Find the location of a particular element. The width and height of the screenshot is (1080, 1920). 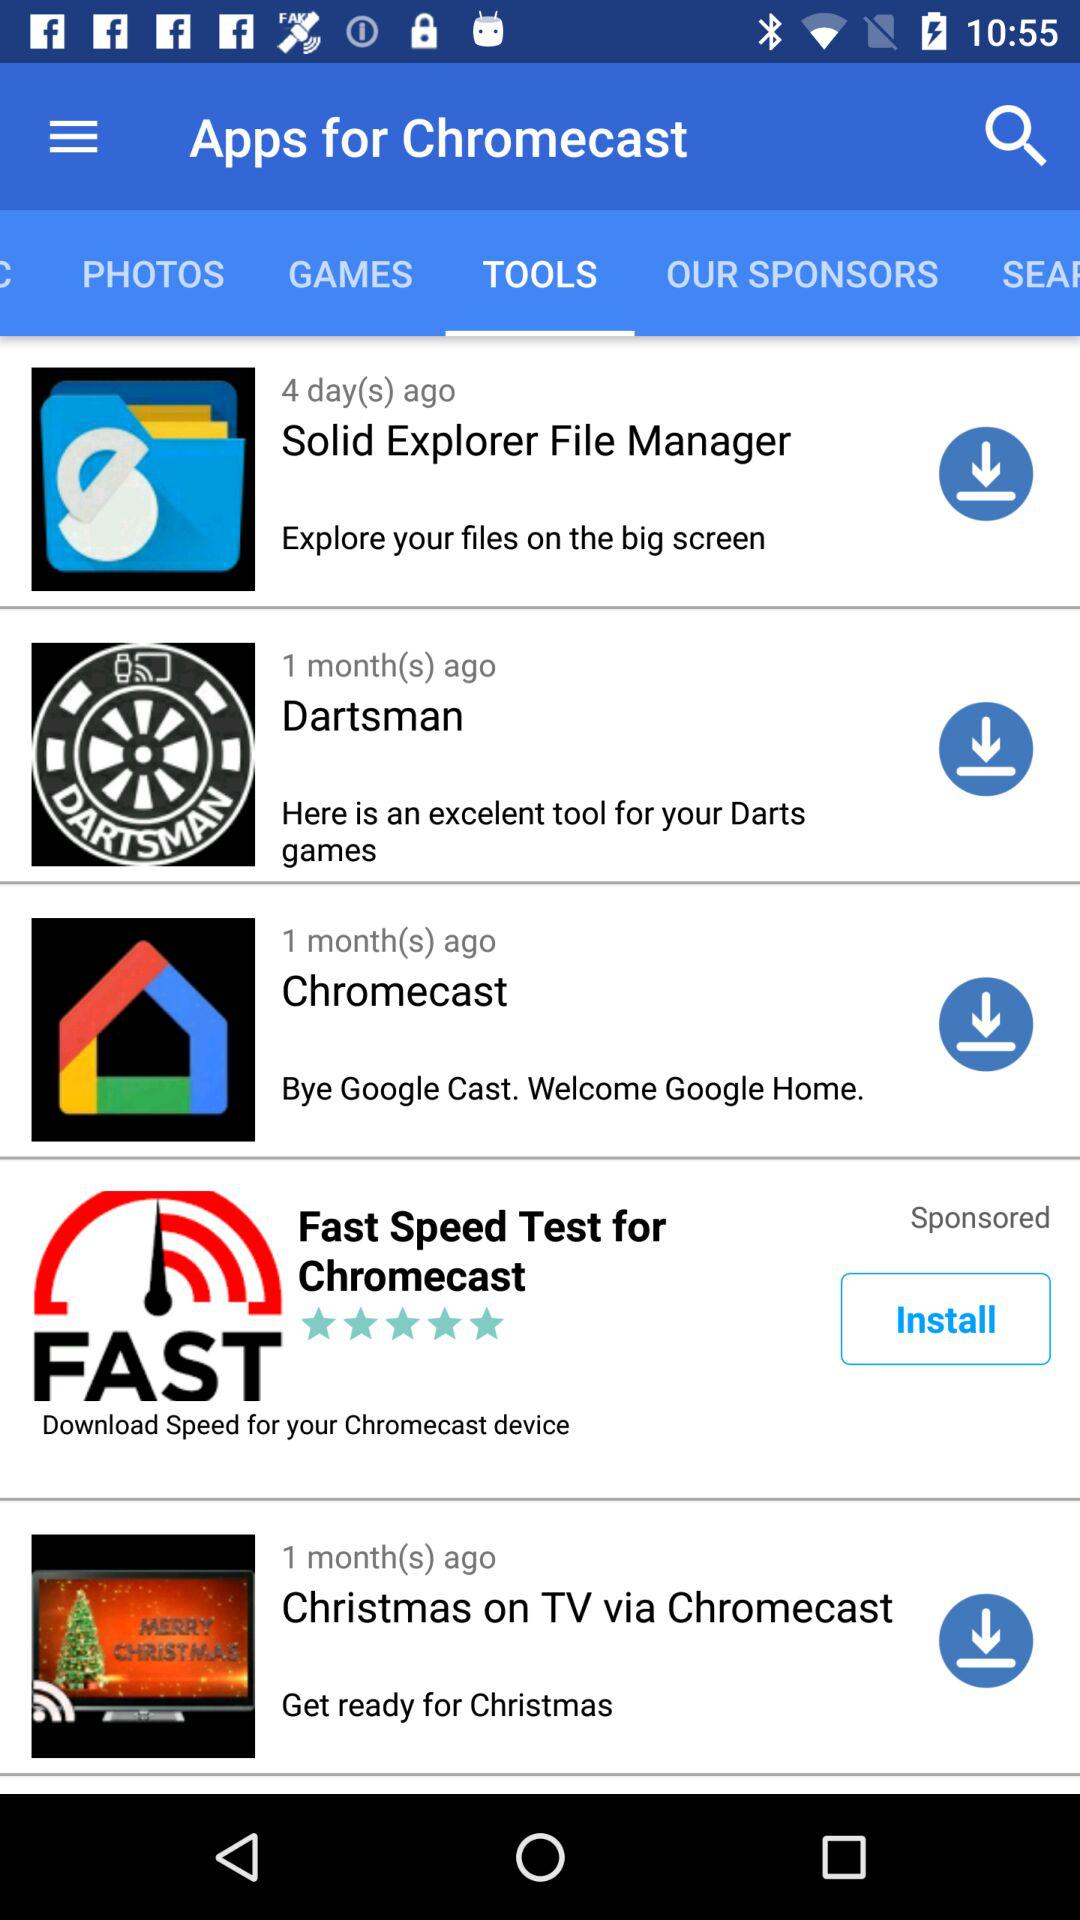

turn off icon above music icon is located at coordinates (73, 136).